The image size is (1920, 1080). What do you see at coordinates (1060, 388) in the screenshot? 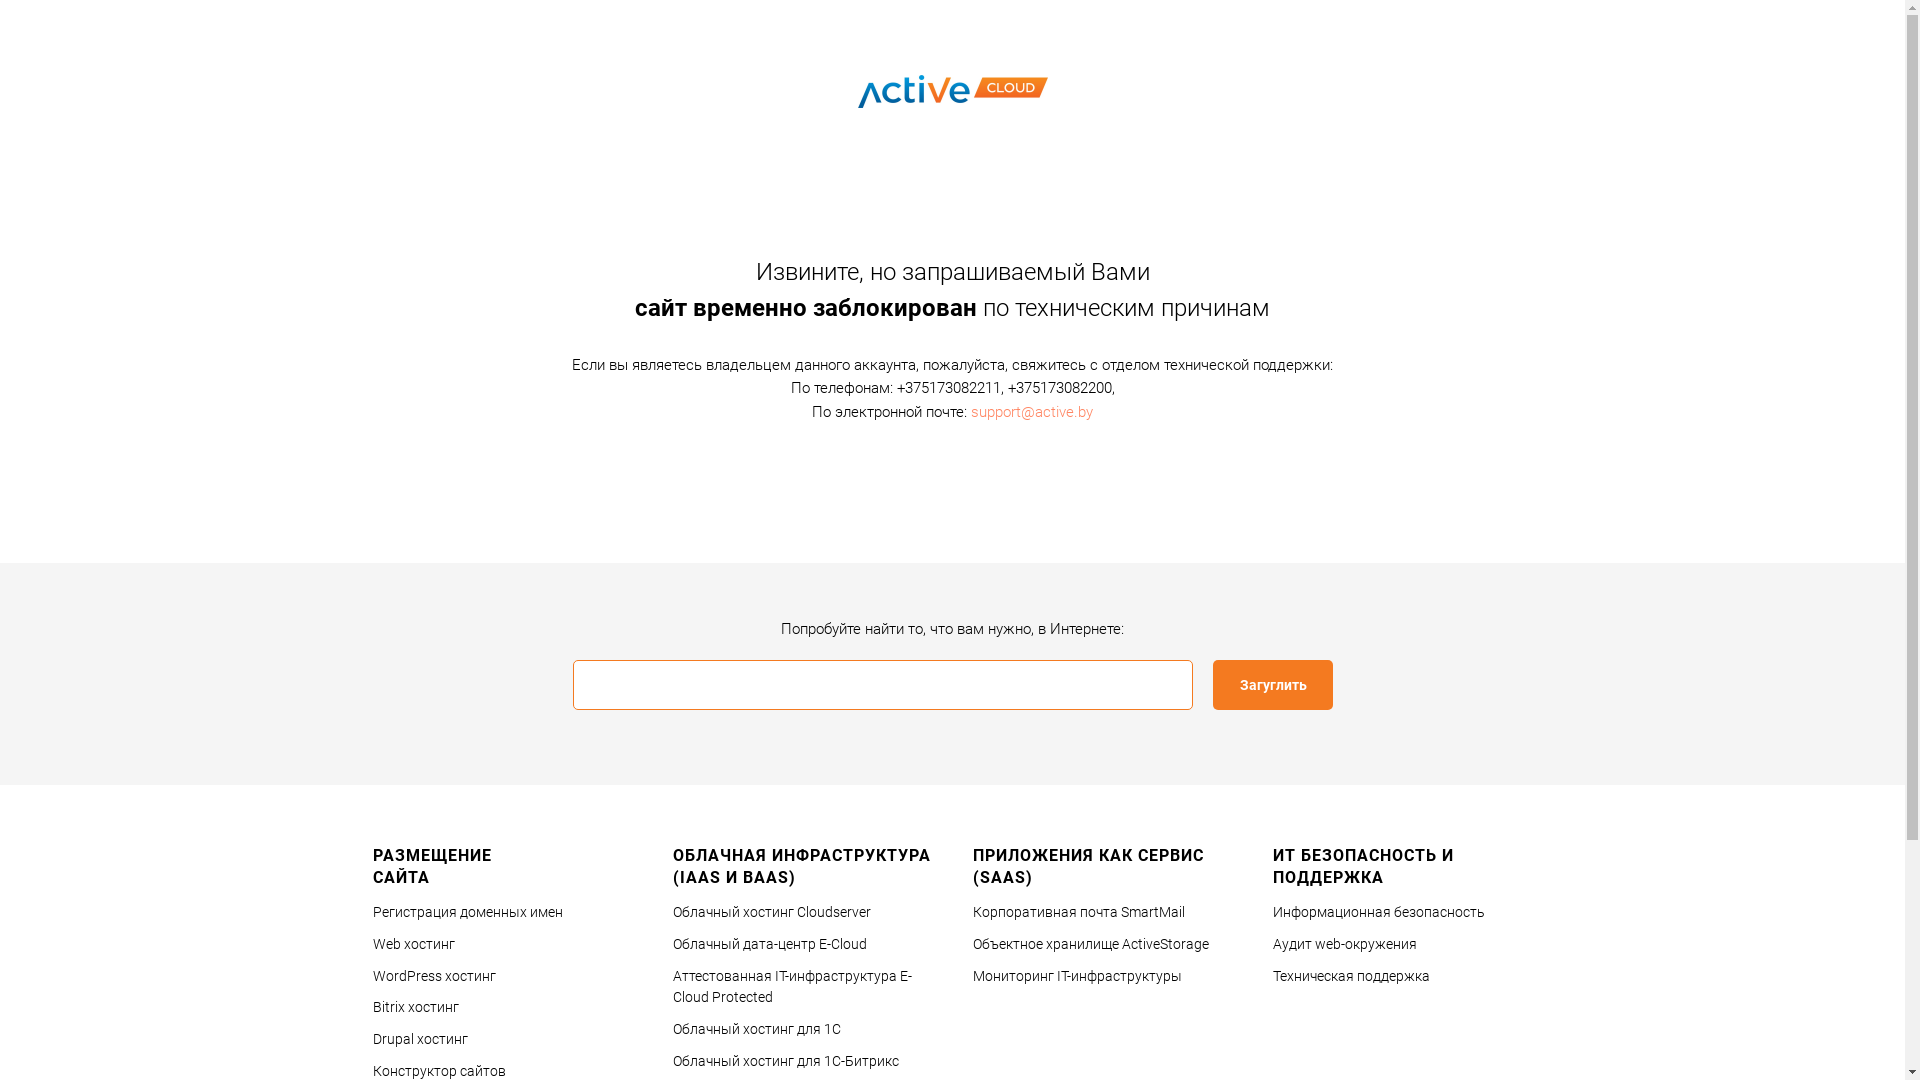
I see `+375173082200` at bounding box center [1060, 388].